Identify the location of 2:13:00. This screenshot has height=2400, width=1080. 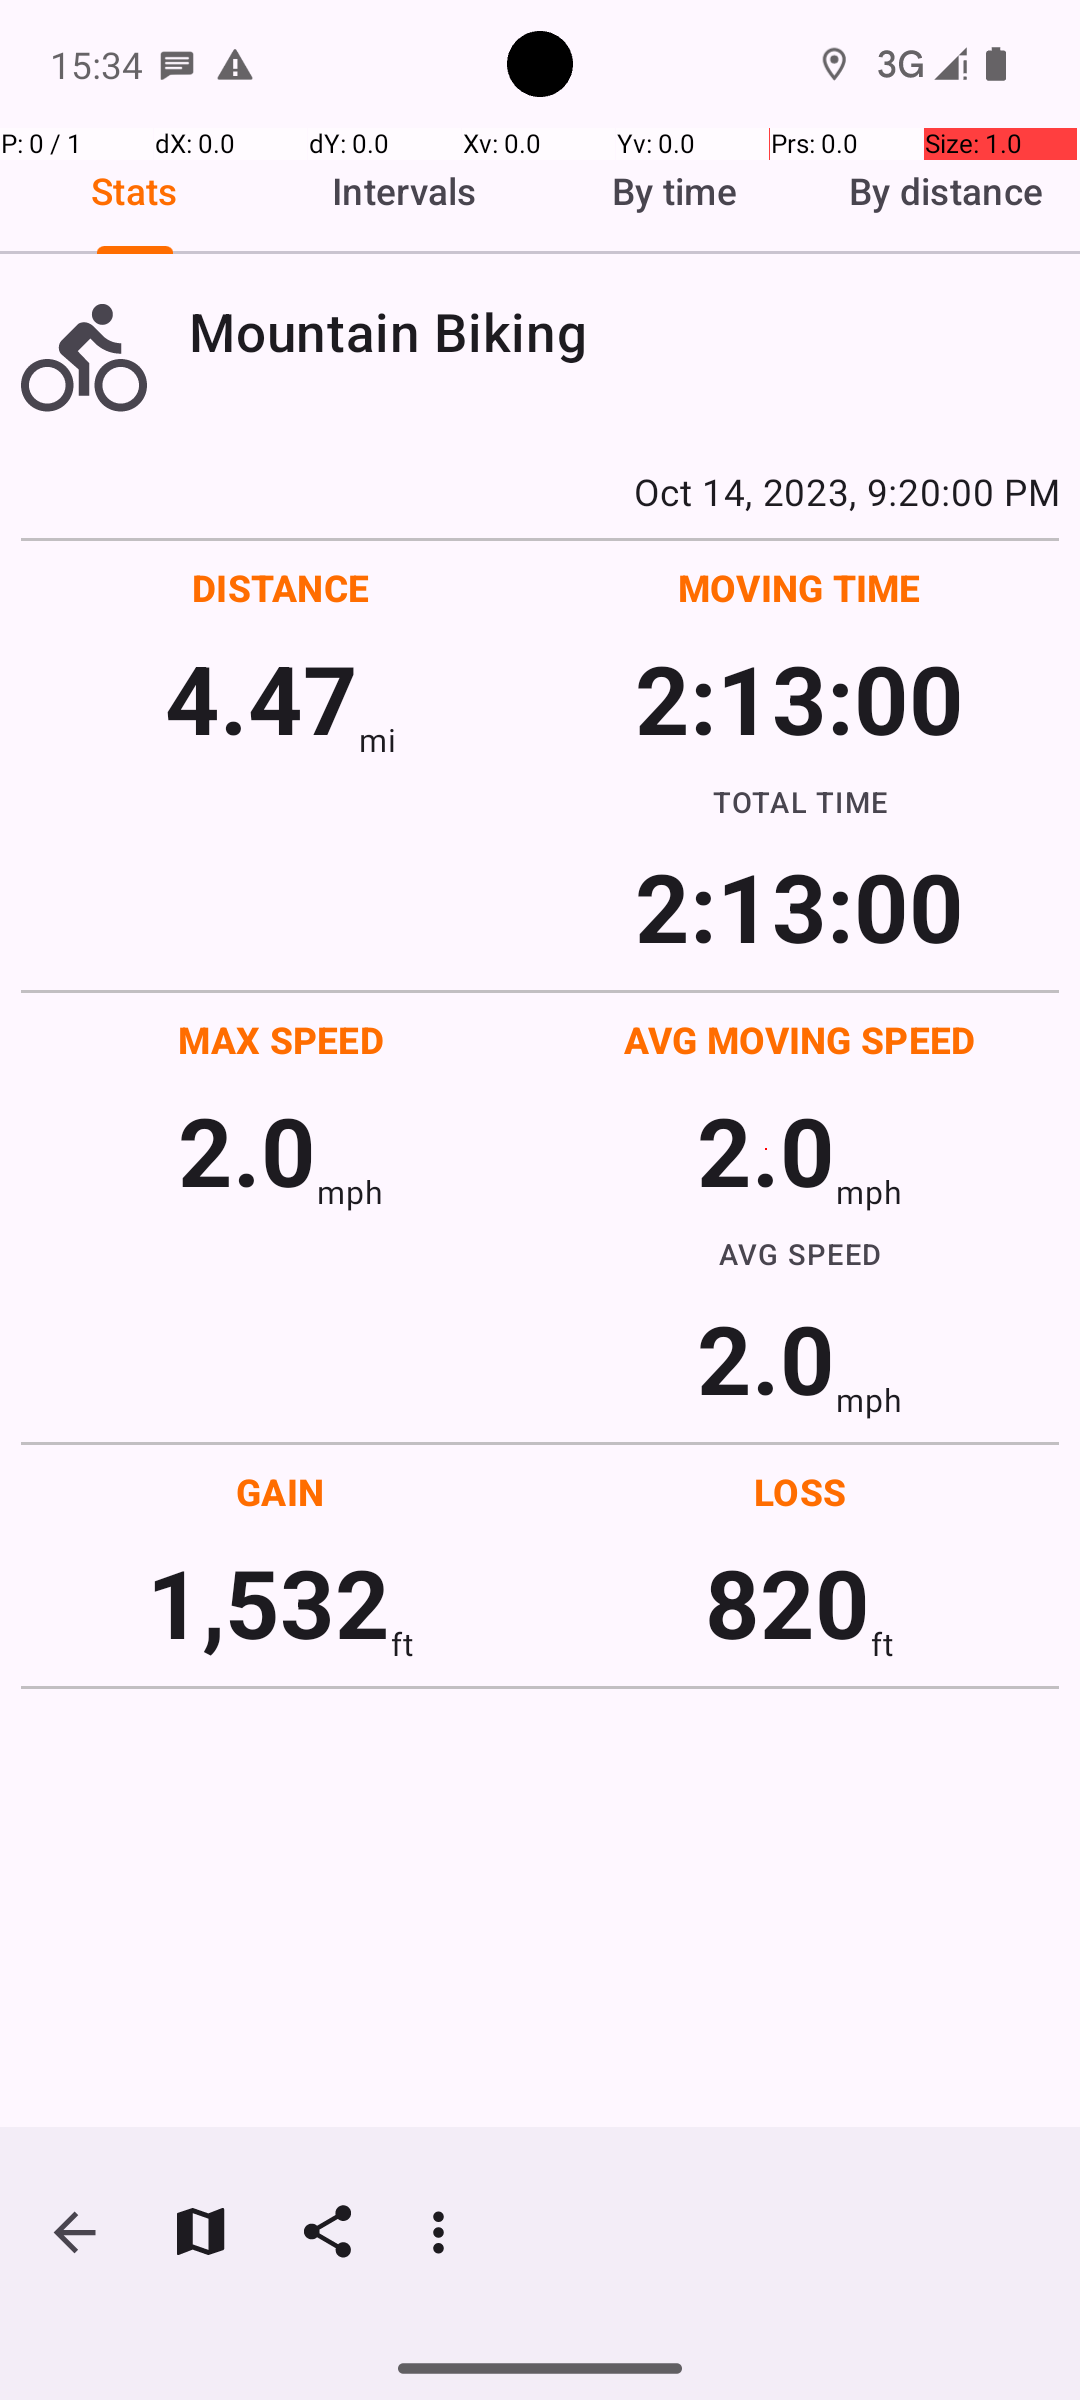
(799, 698).